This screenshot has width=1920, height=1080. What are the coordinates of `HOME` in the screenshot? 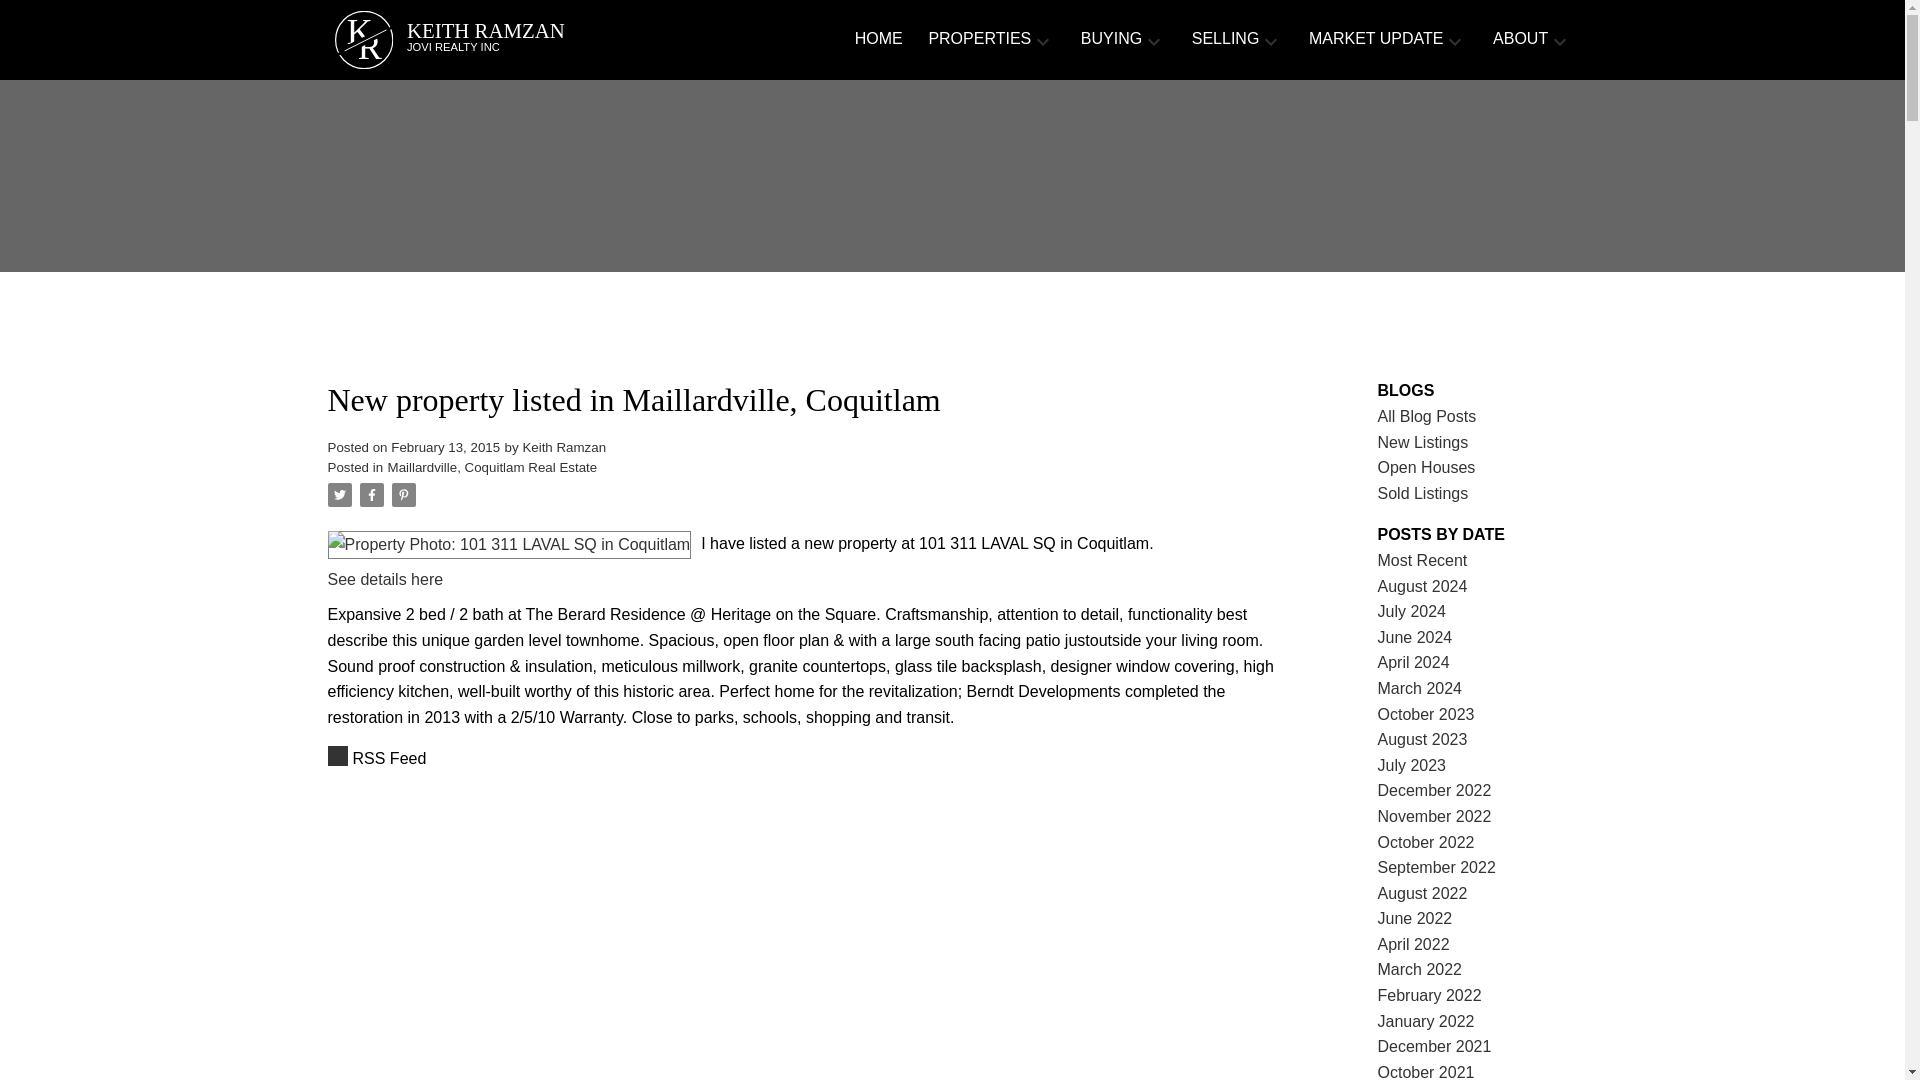 It's located at (812, 759).